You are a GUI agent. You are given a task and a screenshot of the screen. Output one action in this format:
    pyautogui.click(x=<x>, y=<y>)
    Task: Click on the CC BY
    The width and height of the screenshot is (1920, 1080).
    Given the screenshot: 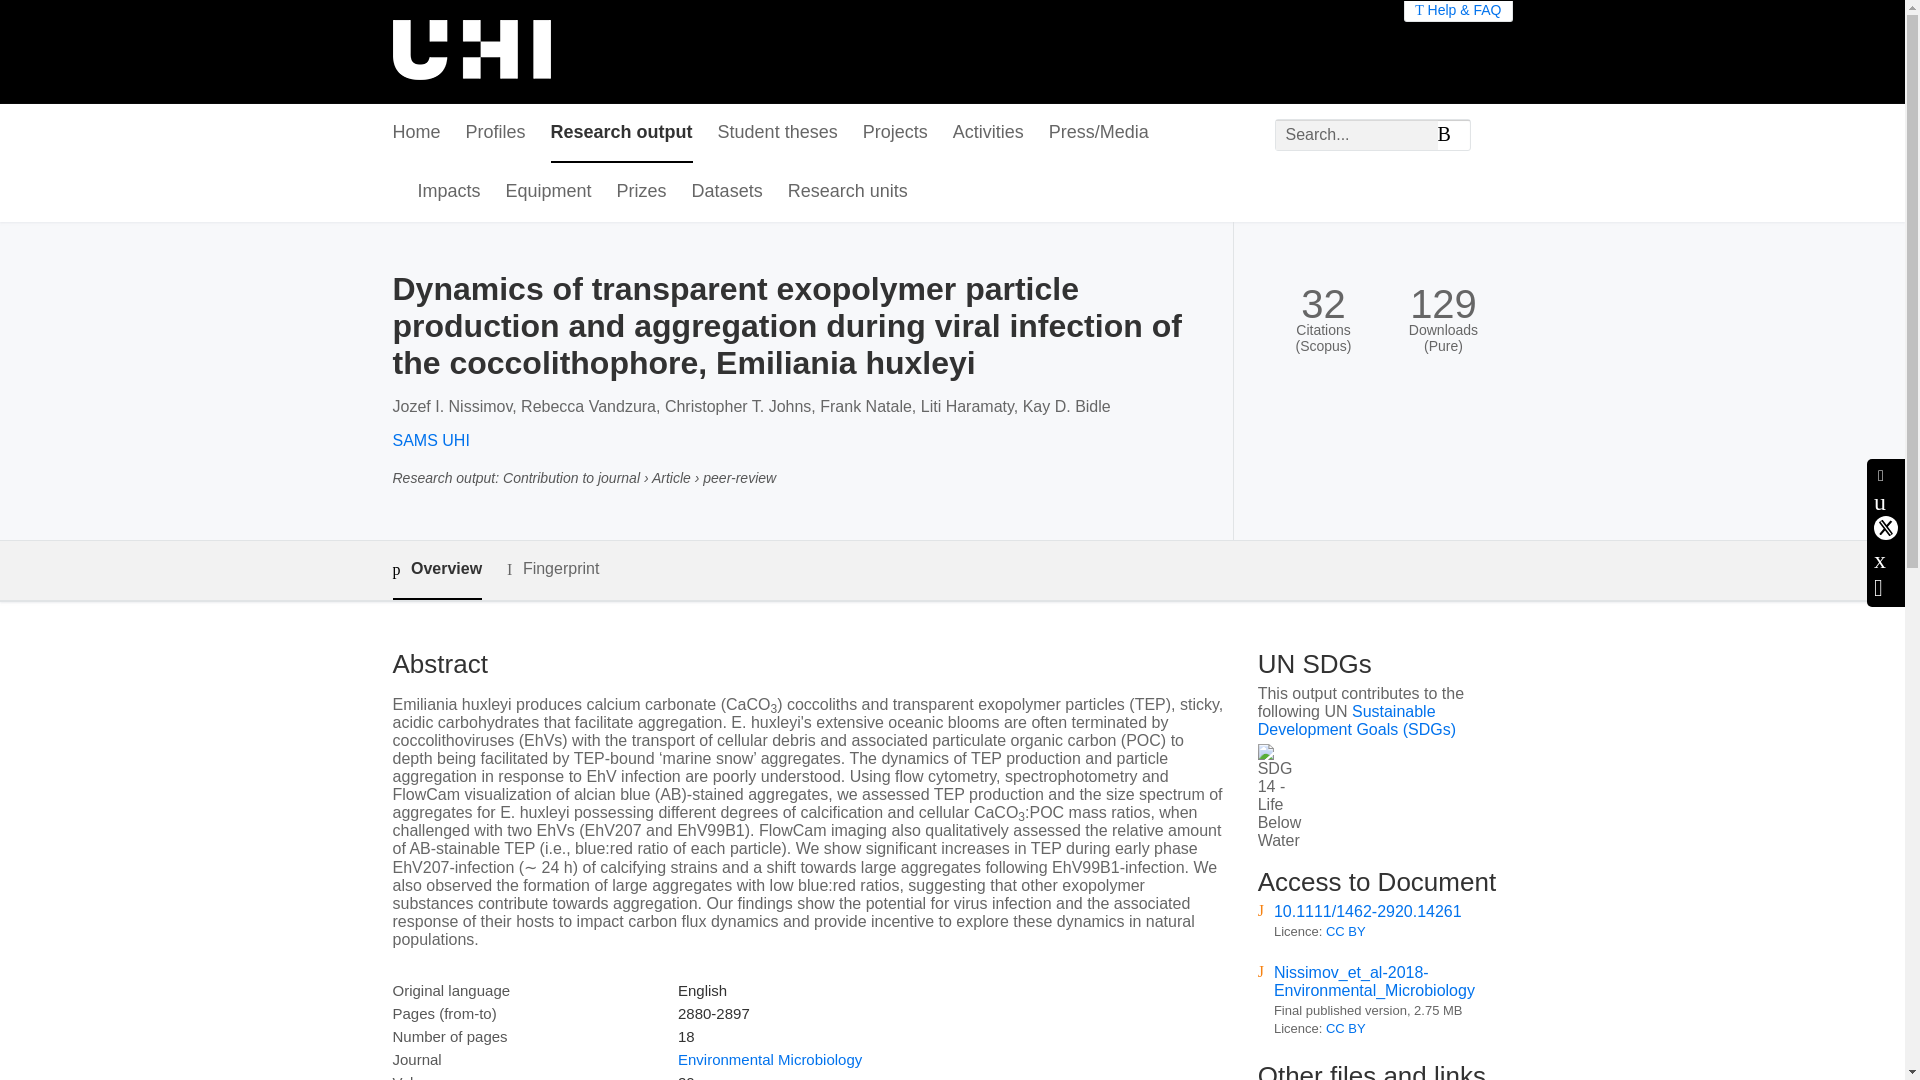 What is the action you would take?
    pyautogui.click(x=1346, y=1028)
    